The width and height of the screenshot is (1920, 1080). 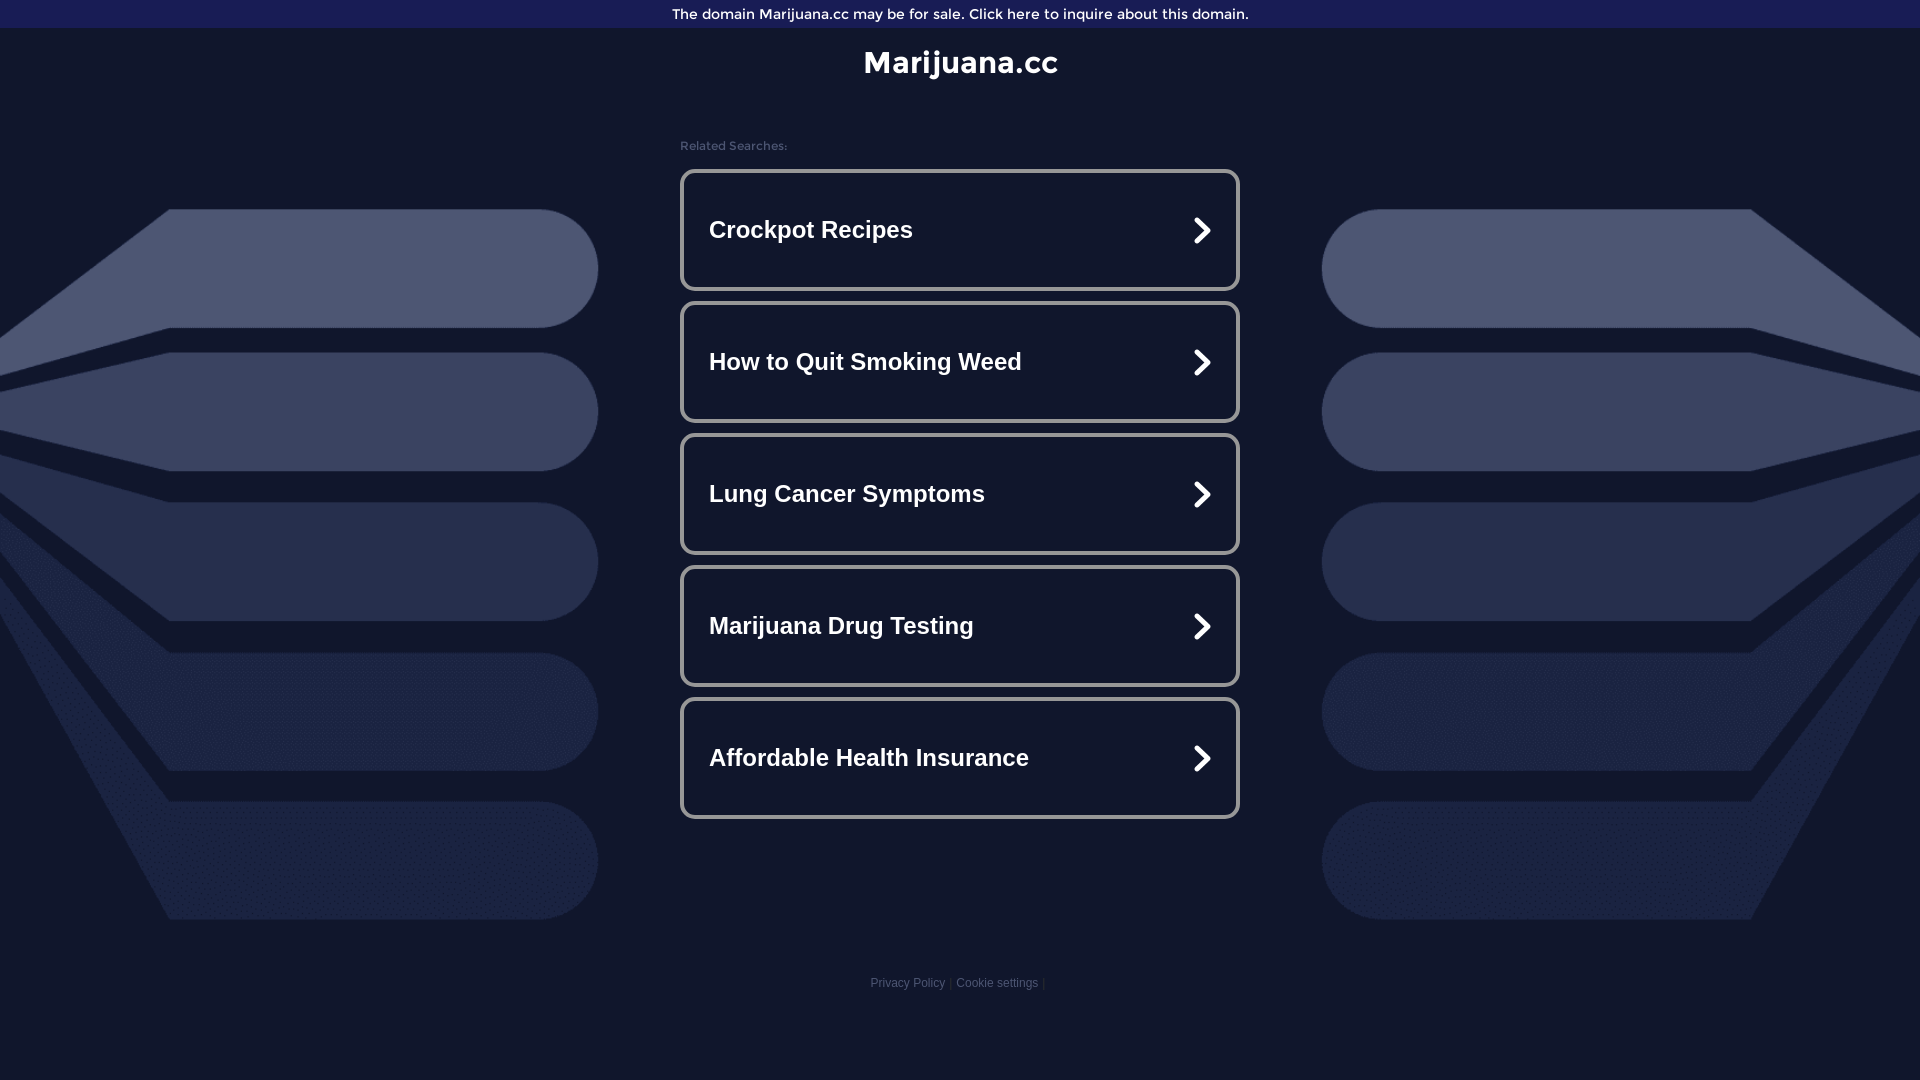 What do you see at coordinates (960, 626) in the screenshot?
I see `Marijuana Drug Testing` at bounding box center [960, 626].